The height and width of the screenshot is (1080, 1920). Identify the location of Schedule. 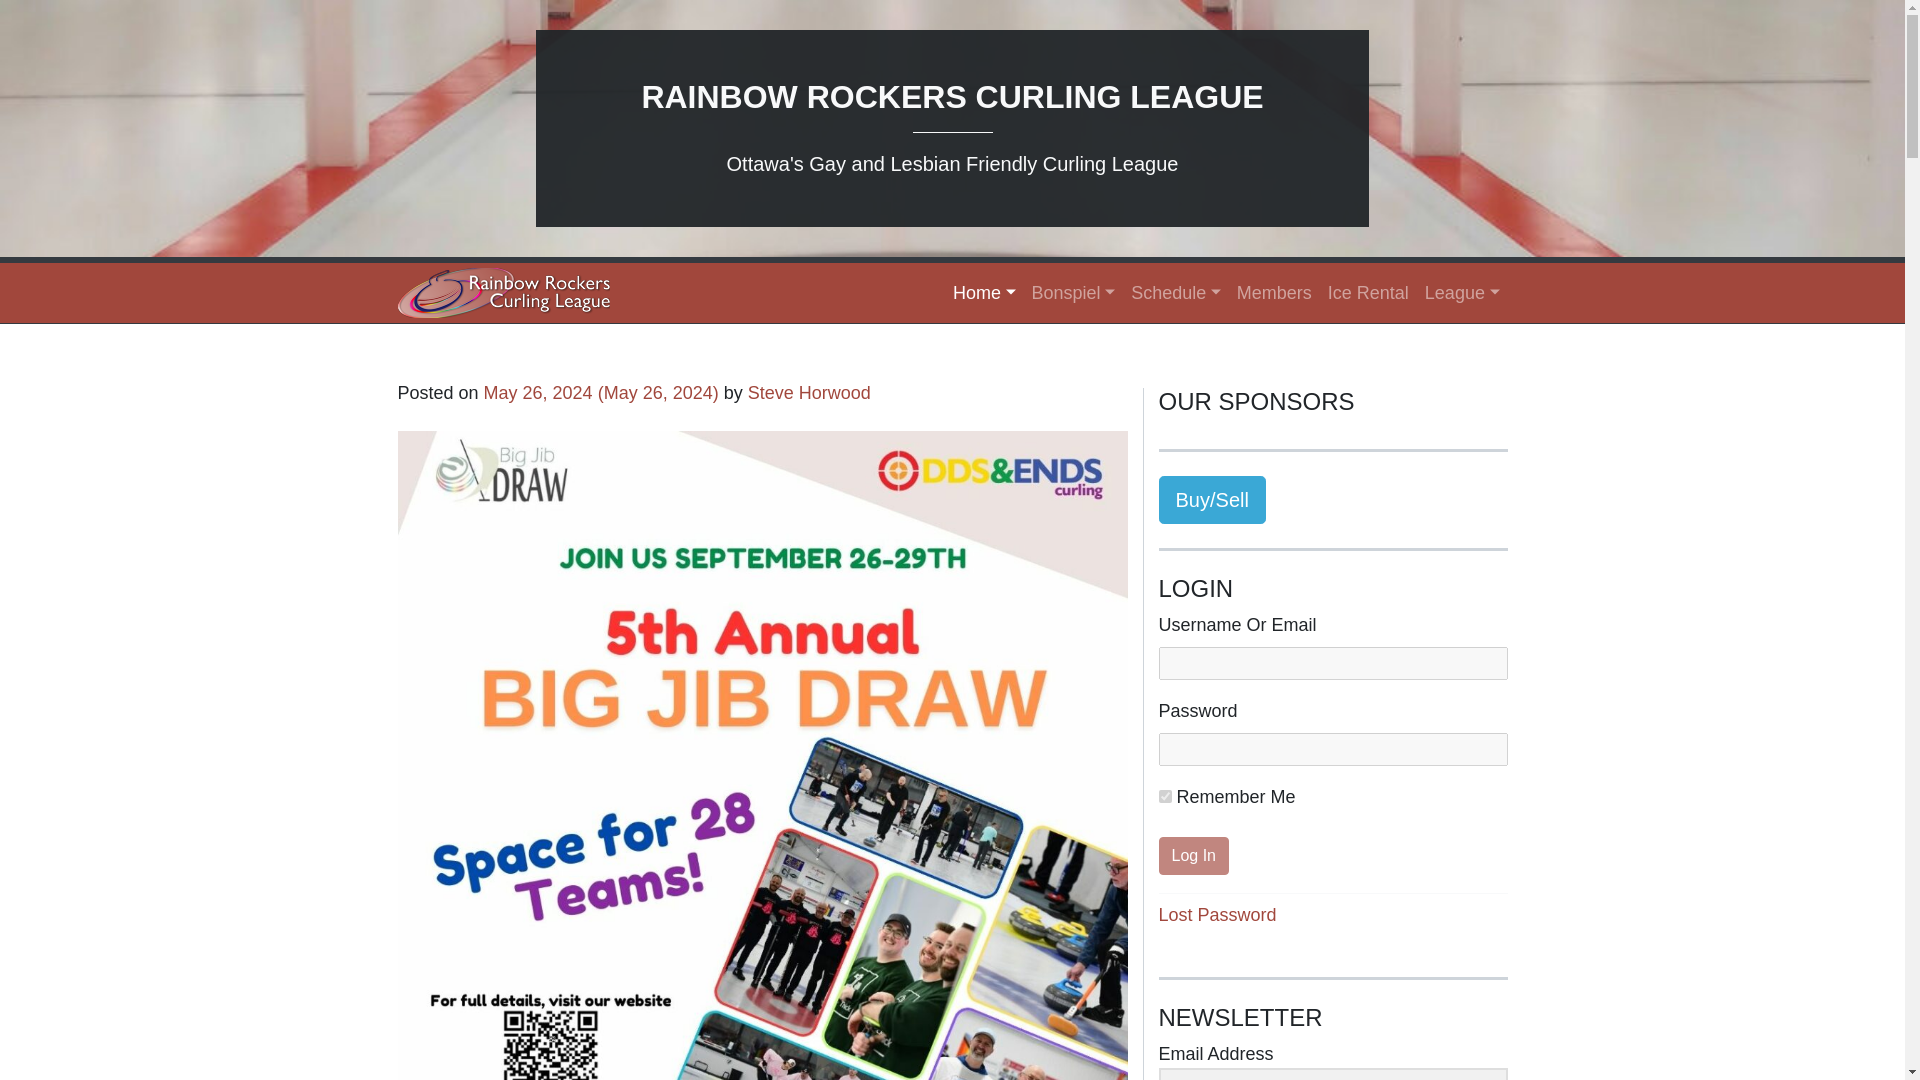
(1176, 294).